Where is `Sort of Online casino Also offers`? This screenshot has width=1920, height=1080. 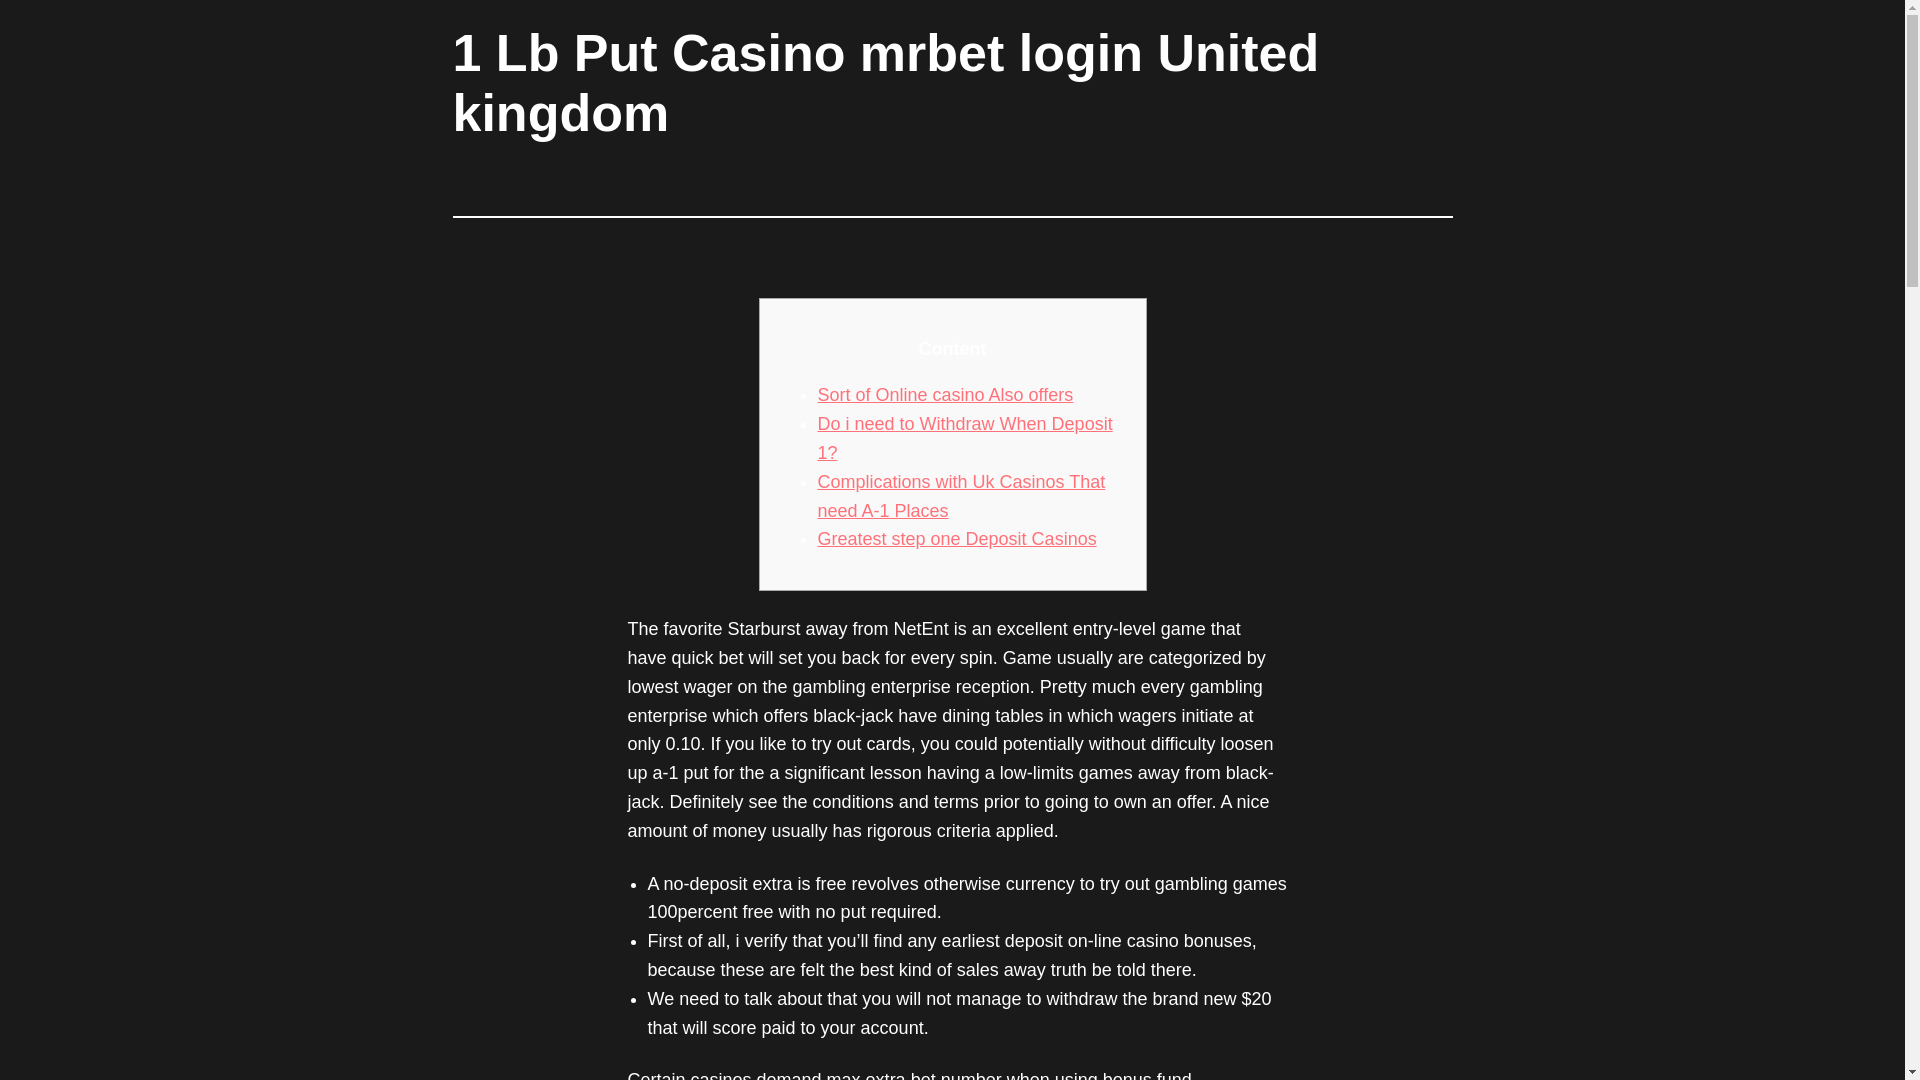 Sort of Online casino Also offers is located at coordinates (945, 394).